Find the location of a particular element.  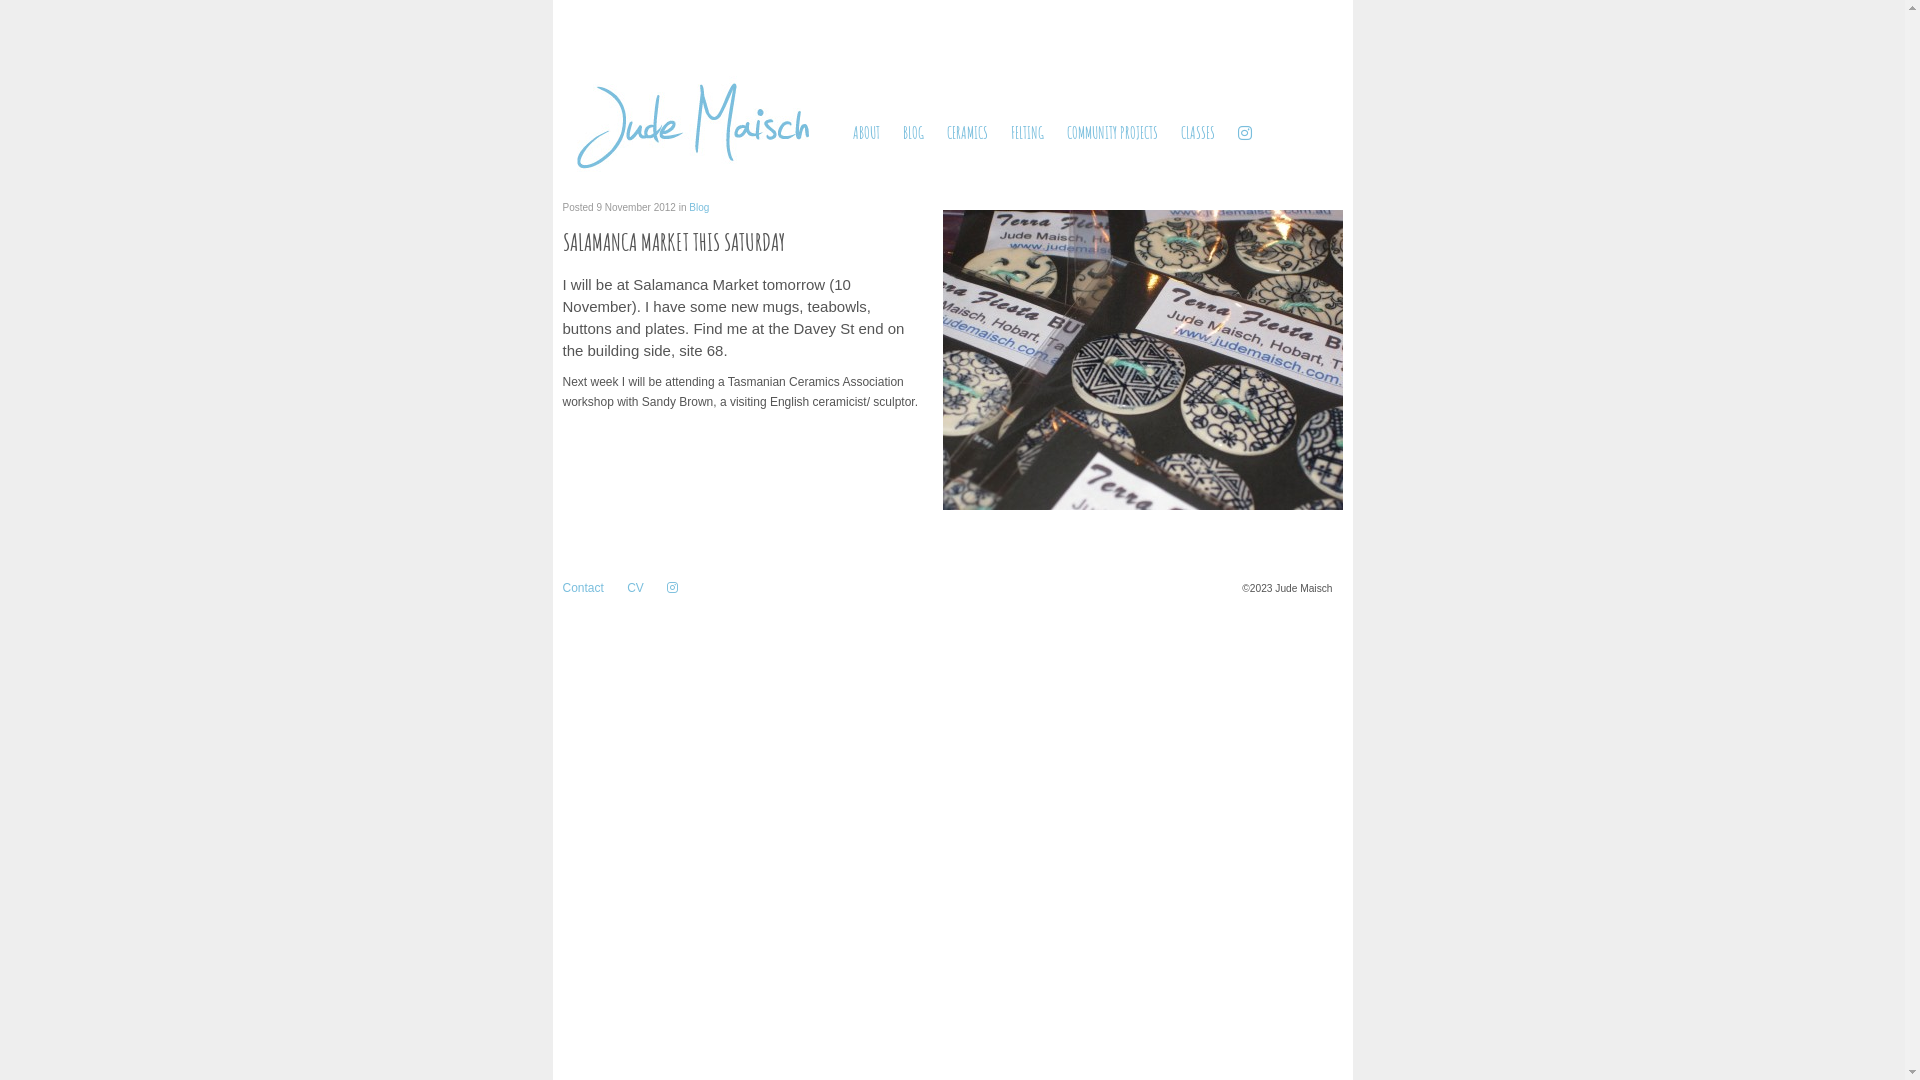

CV is located at coordinates (646, 588).